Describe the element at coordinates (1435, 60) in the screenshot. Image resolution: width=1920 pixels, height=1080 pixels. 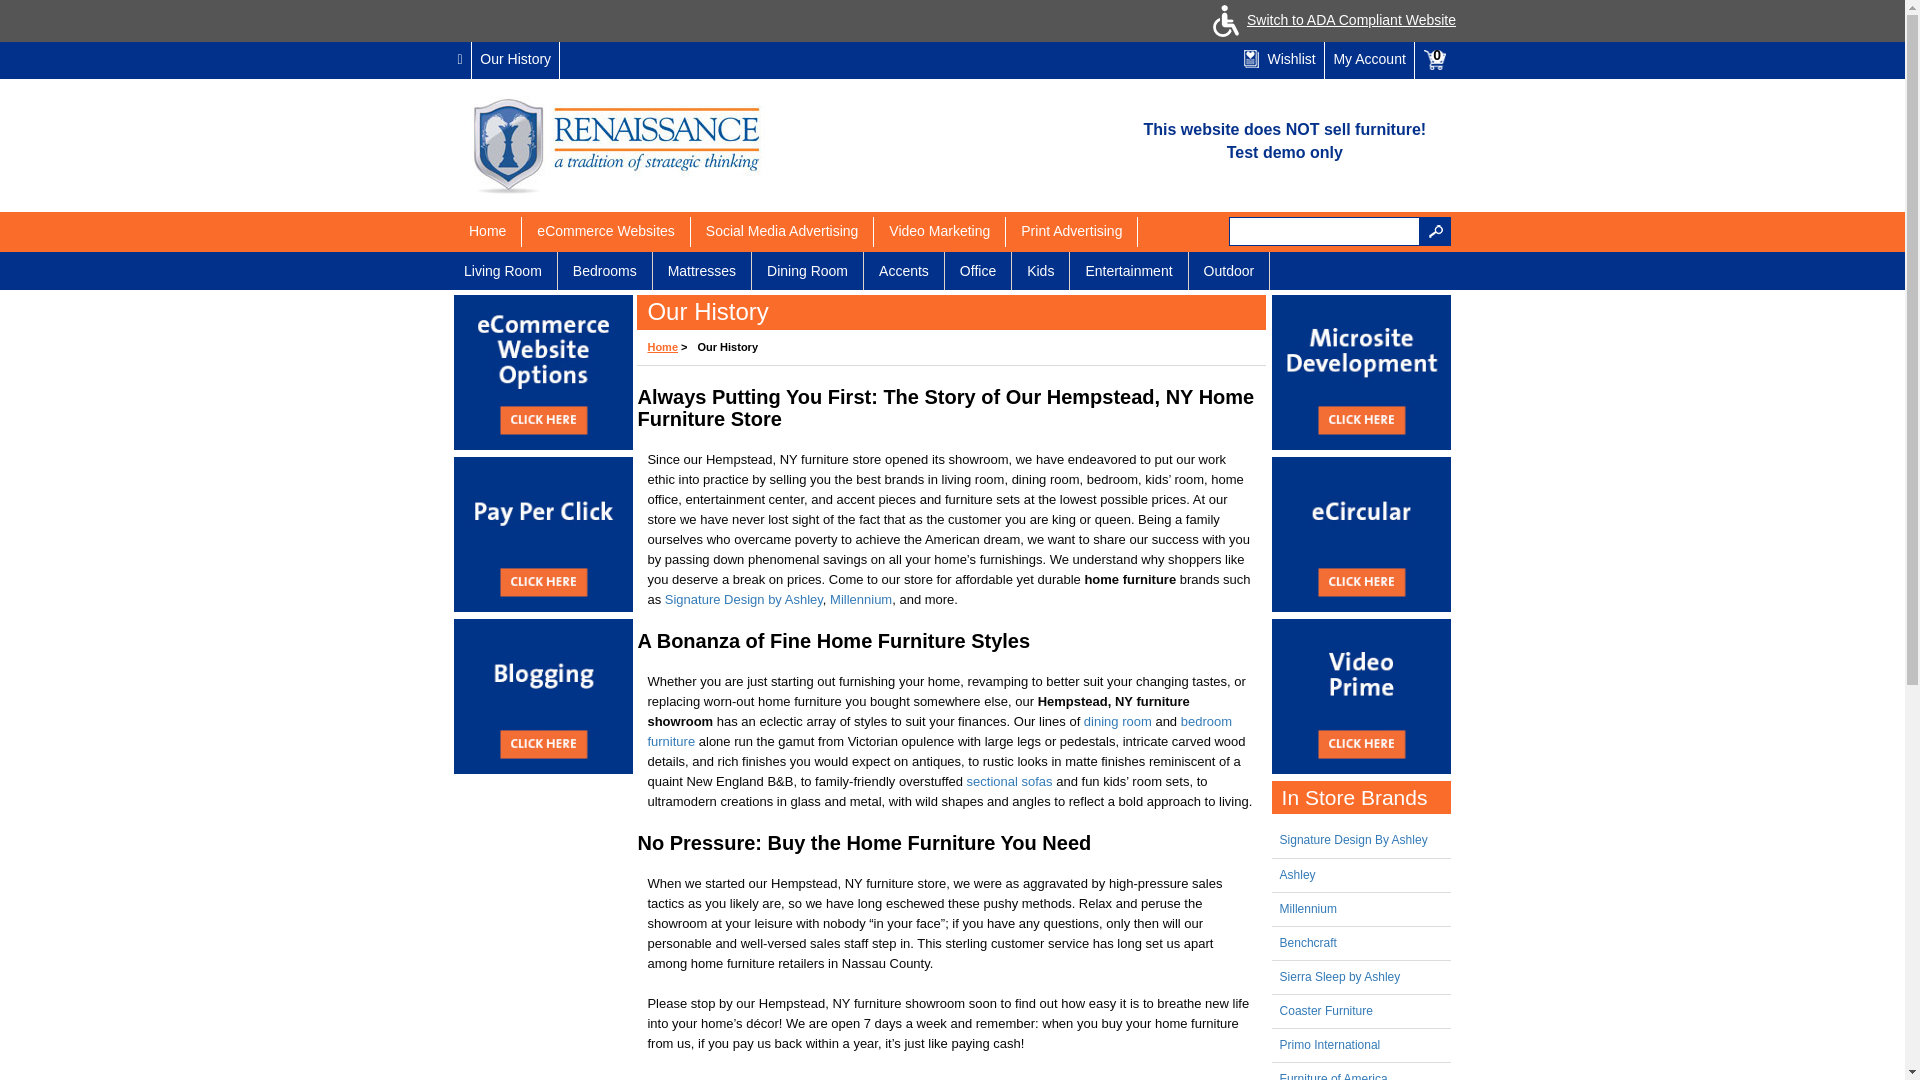
I see ` 0` at that location.